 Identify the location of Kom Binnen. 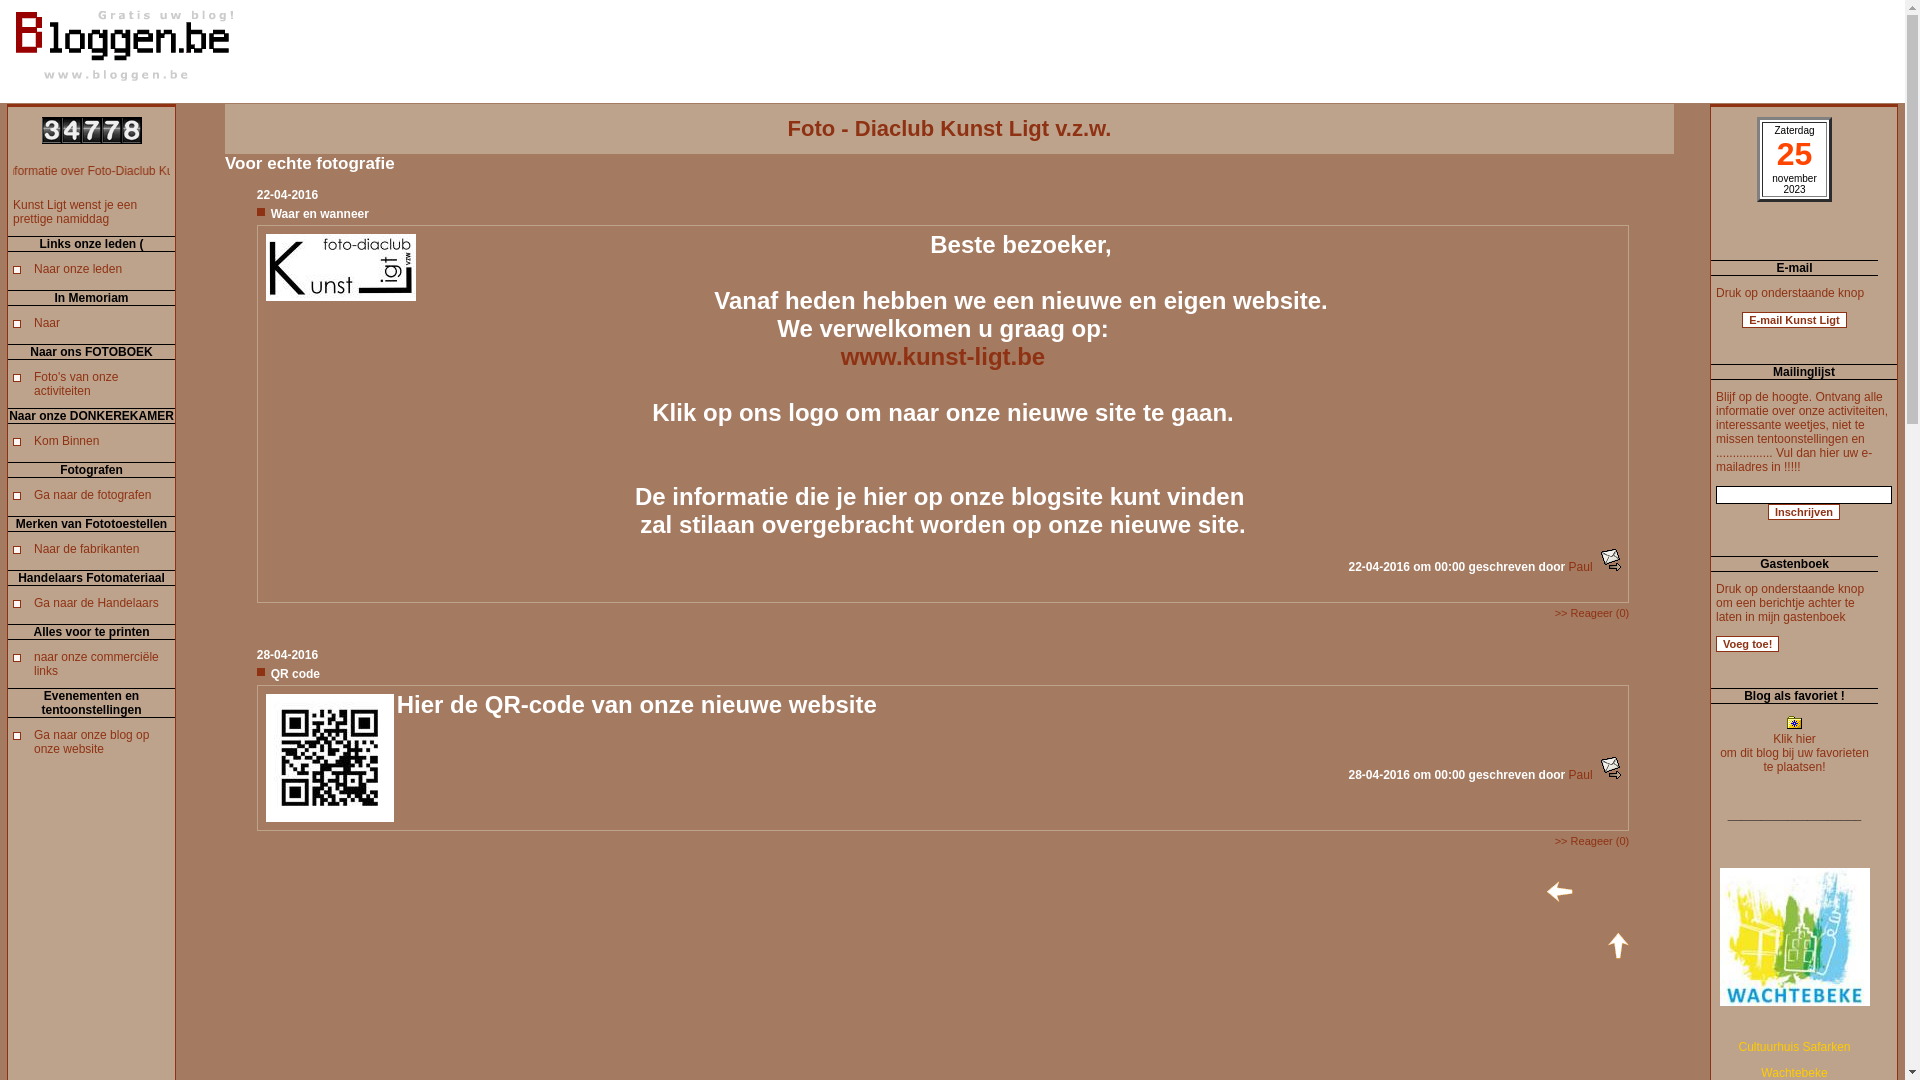
(66, 441).